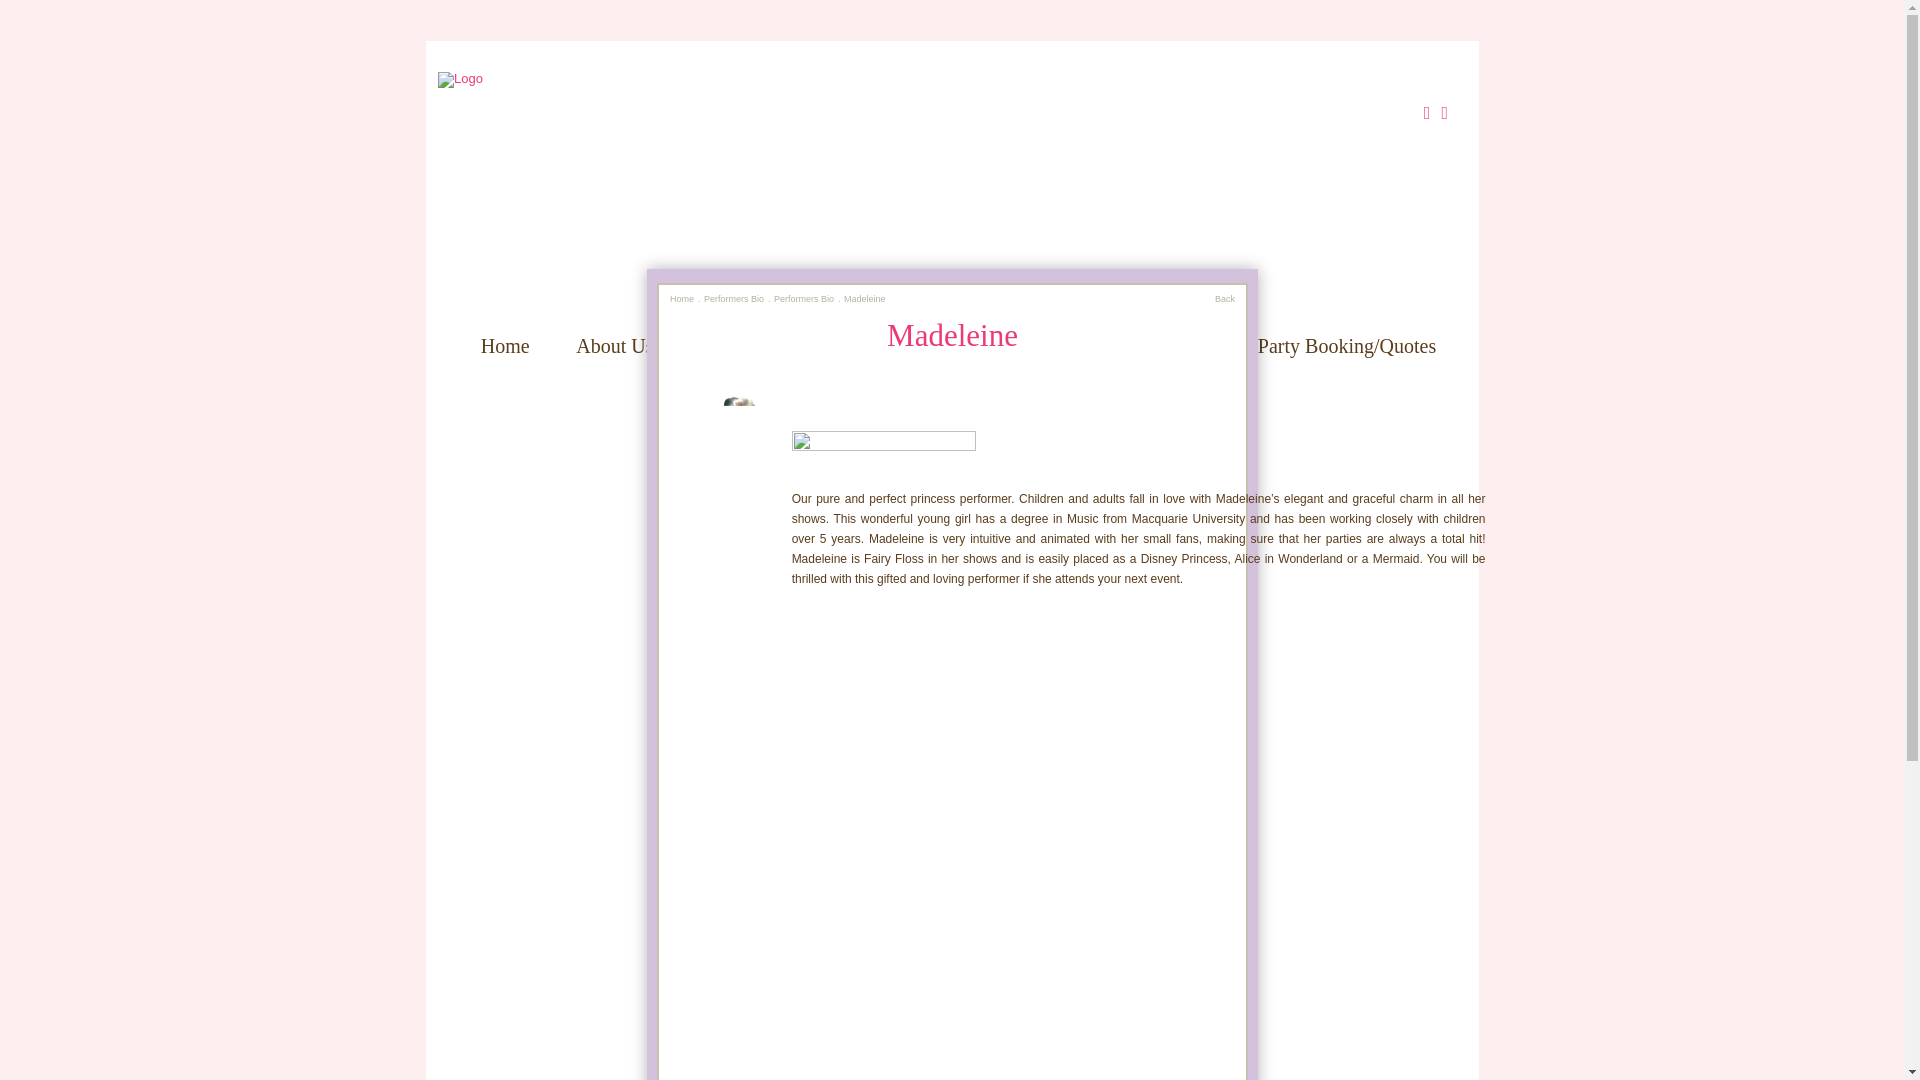  I want to click on Go to Fairy and the Frog., so click(682, 298).